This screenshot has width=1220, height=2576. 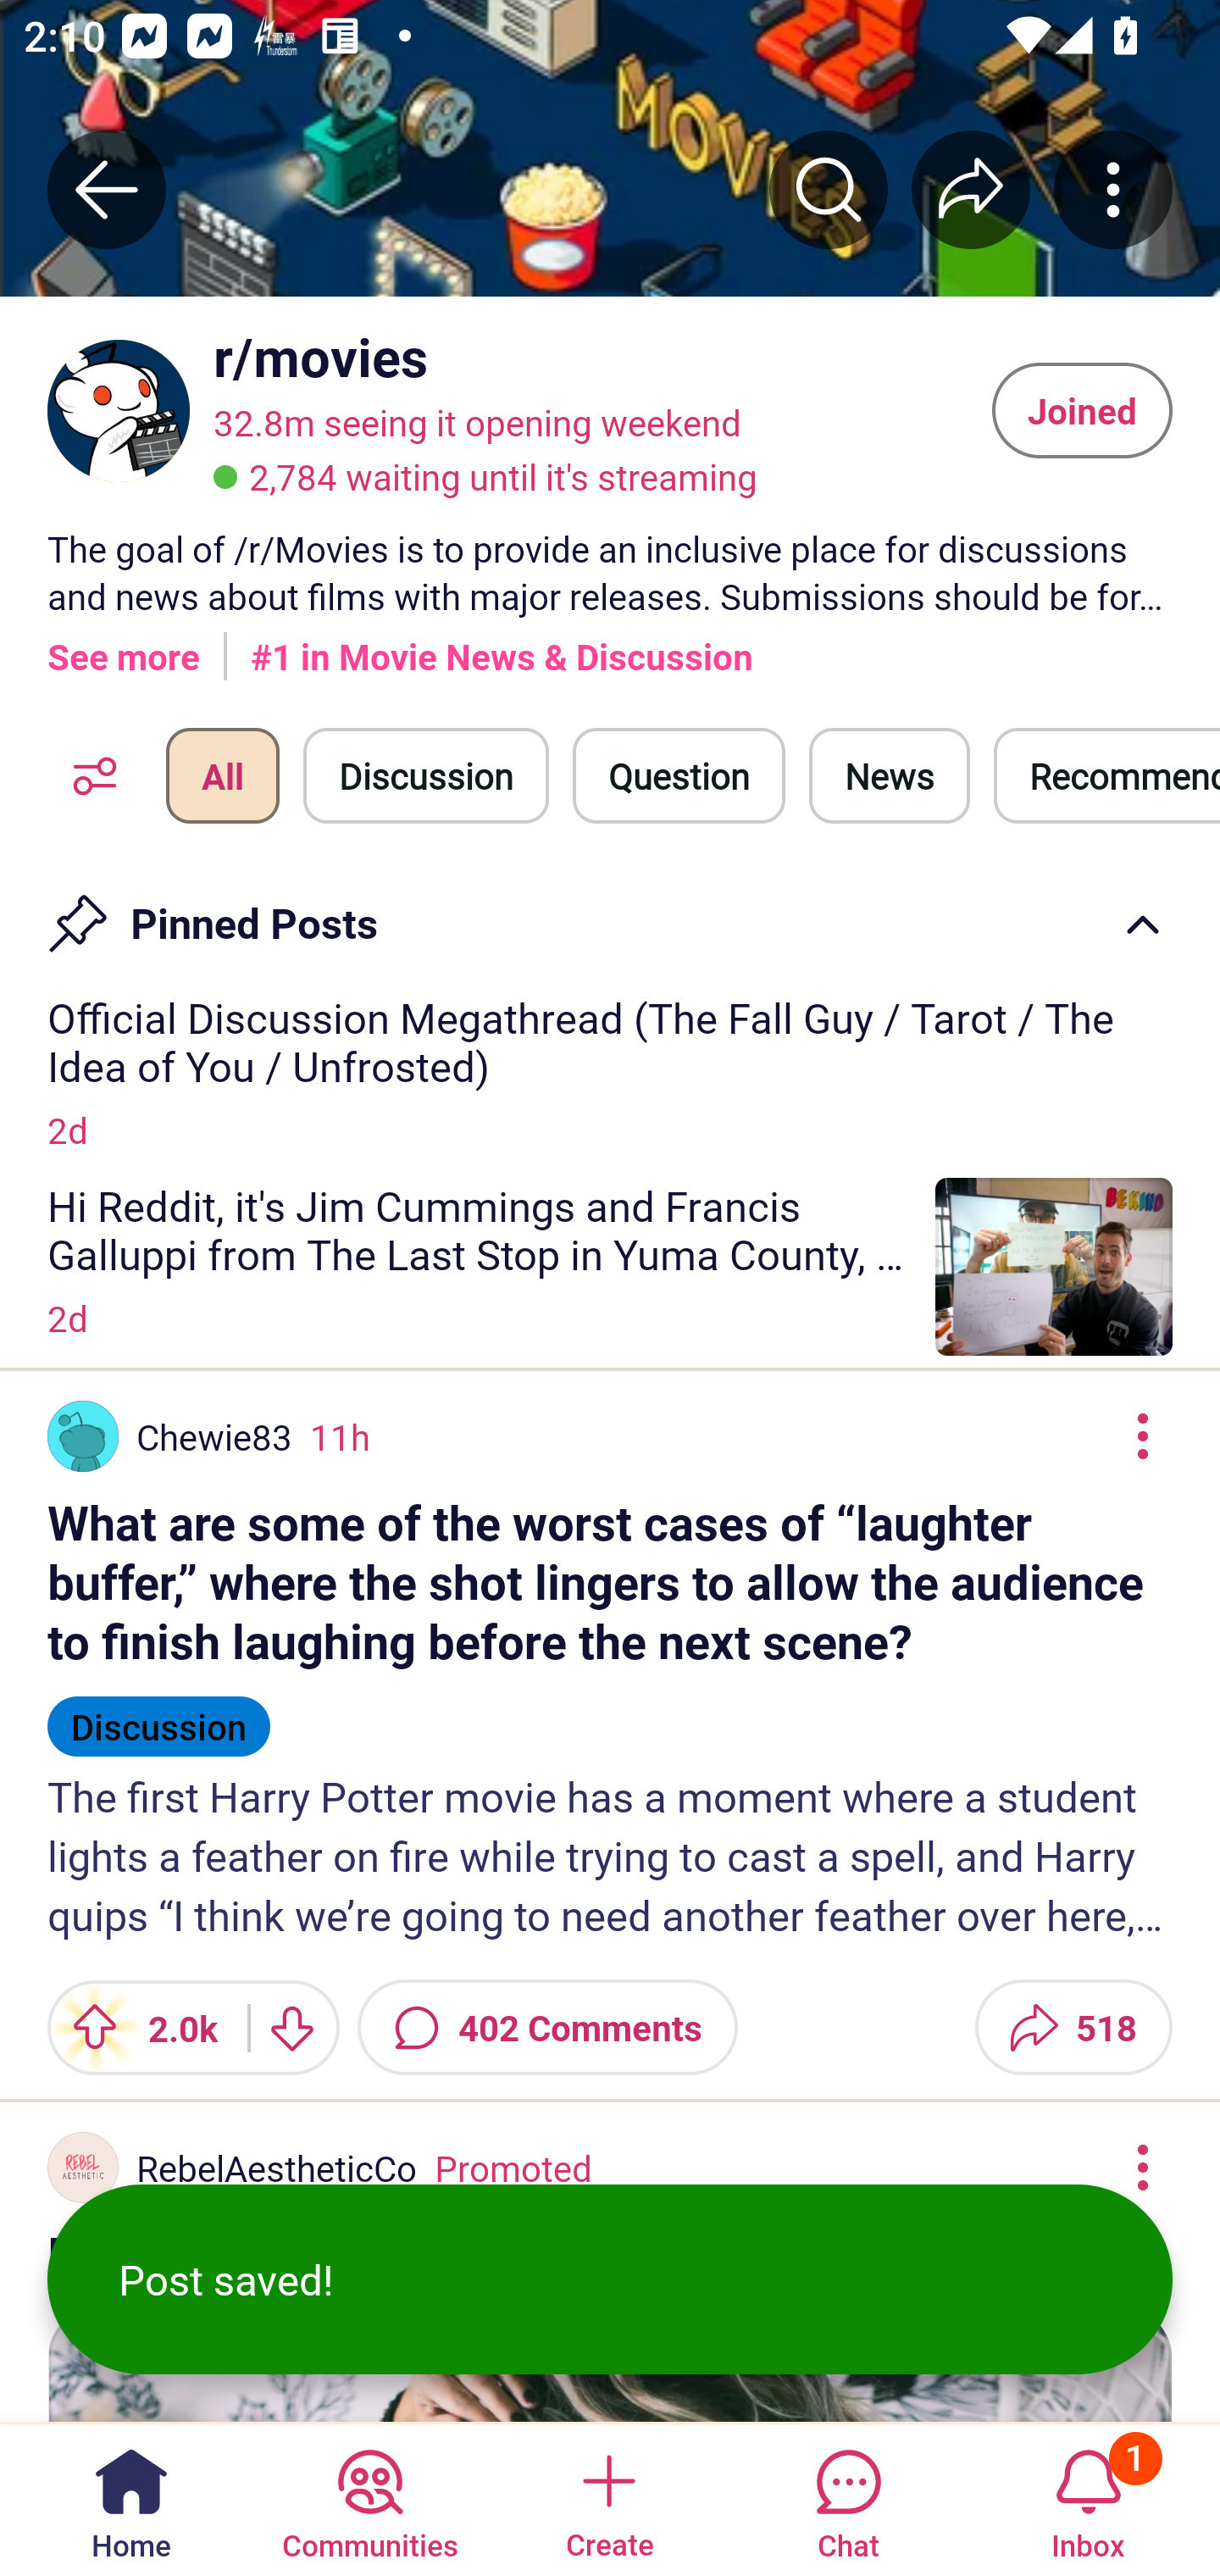 What do you see at coordinates (124, 644) in the screenshot?
I see `See more` at bounding box center [124, 644].